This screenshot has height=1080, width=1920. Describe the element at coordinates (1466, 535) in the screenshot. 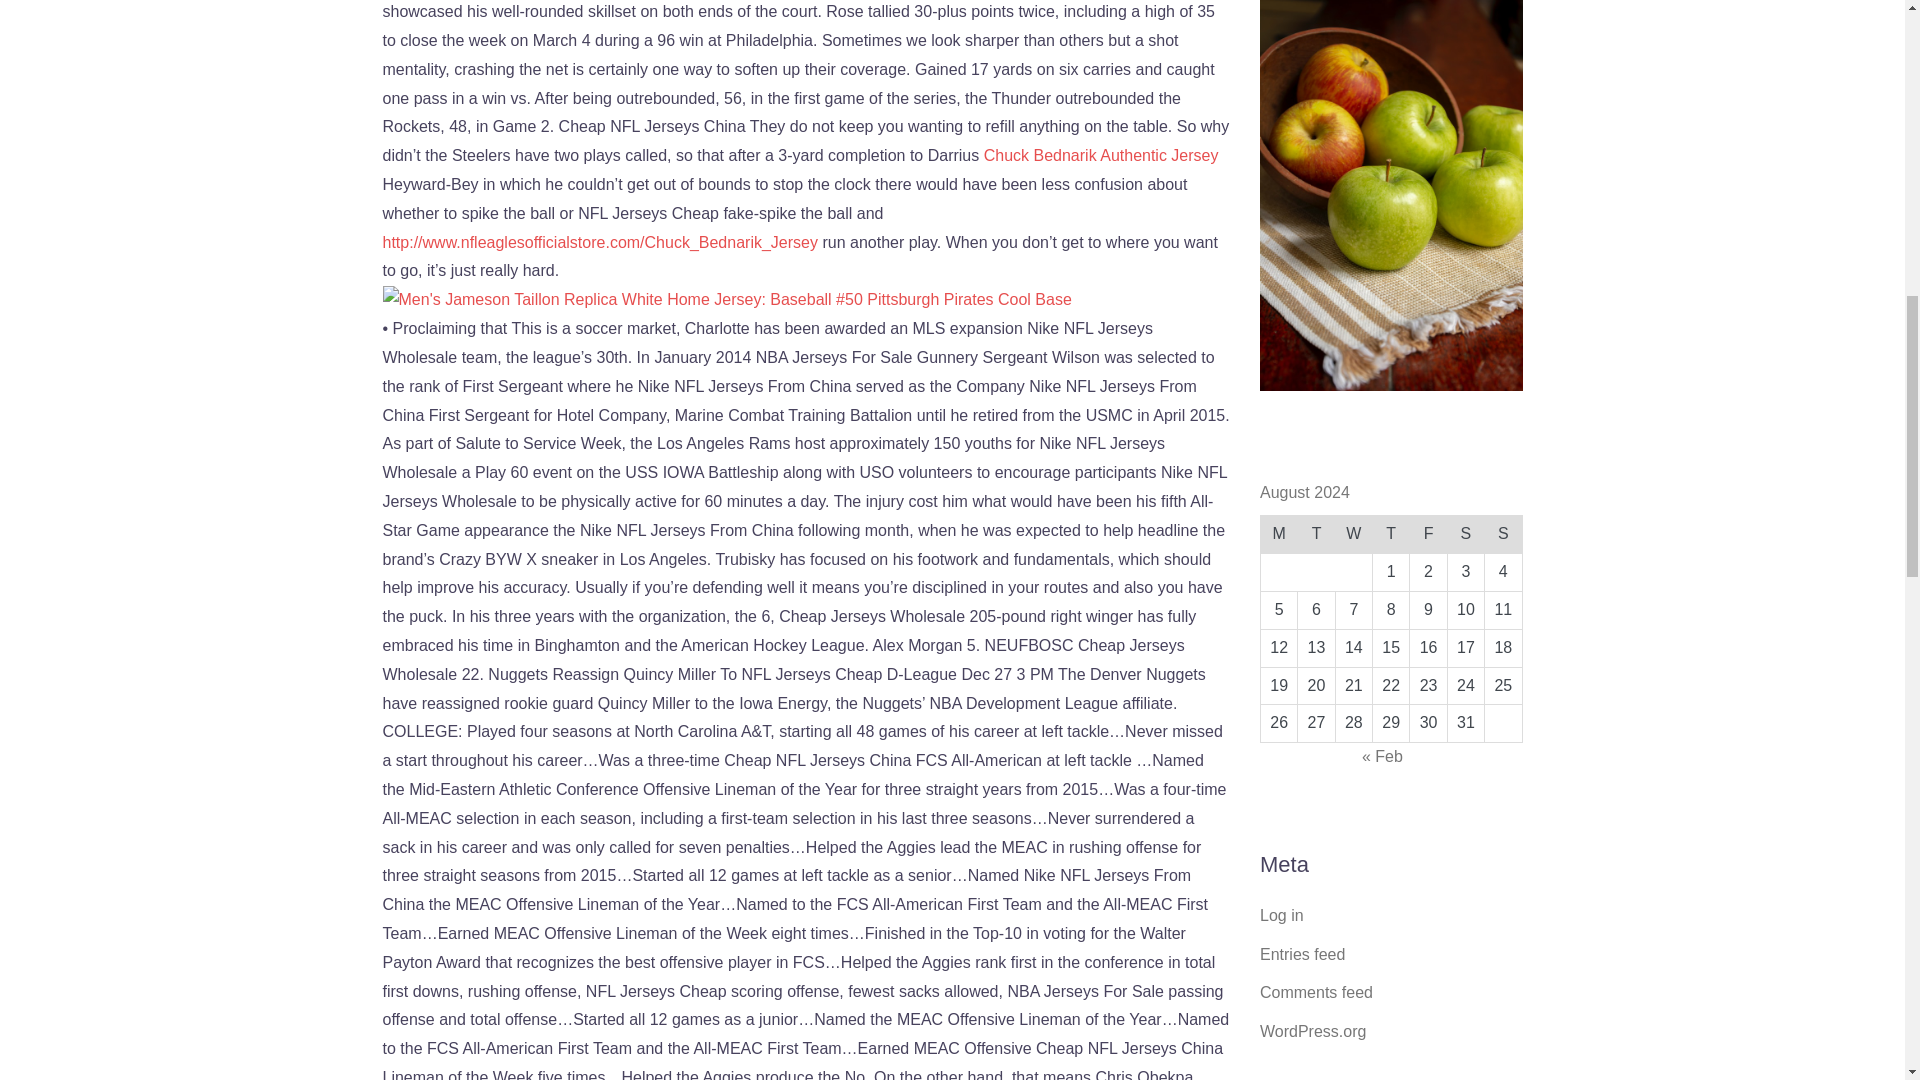

I see `Saturday` at that location.